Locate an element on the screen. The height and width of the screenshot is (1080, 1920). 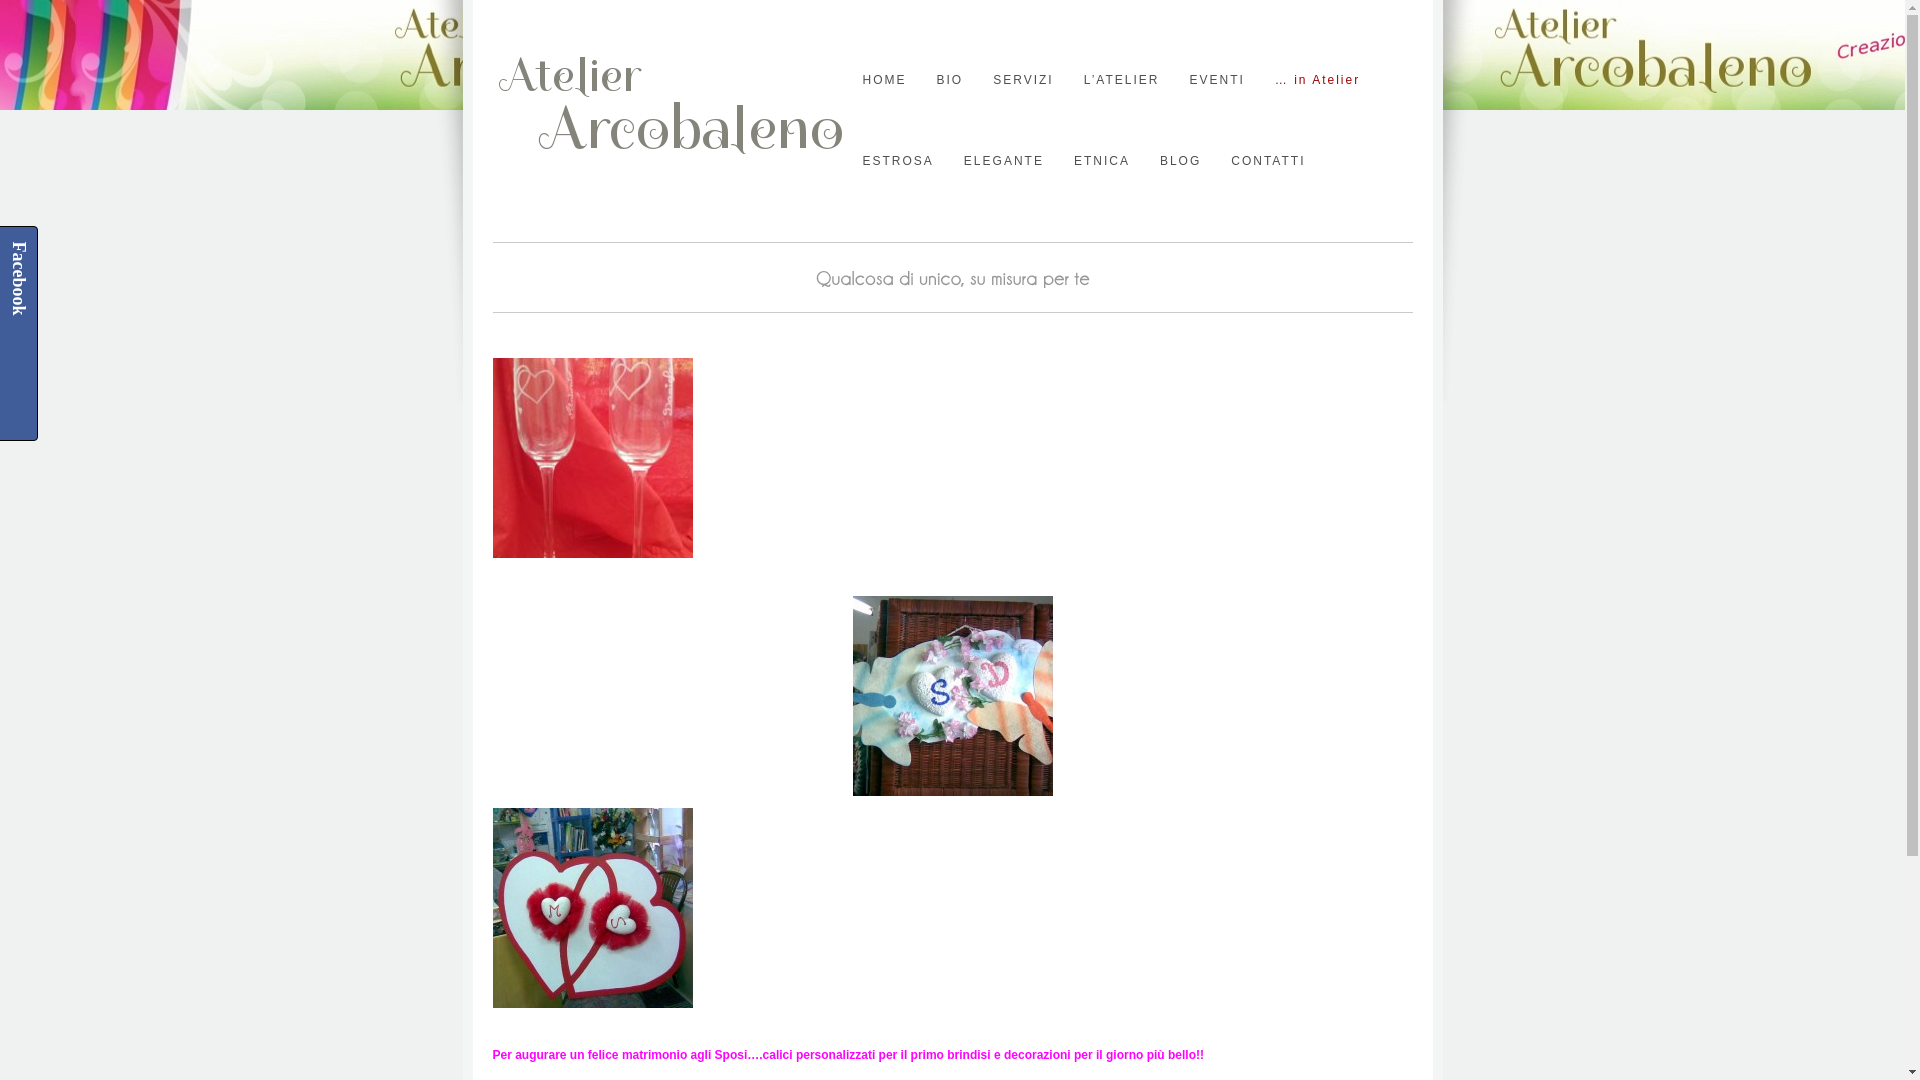
BIO is located at coordinates (950, 80).